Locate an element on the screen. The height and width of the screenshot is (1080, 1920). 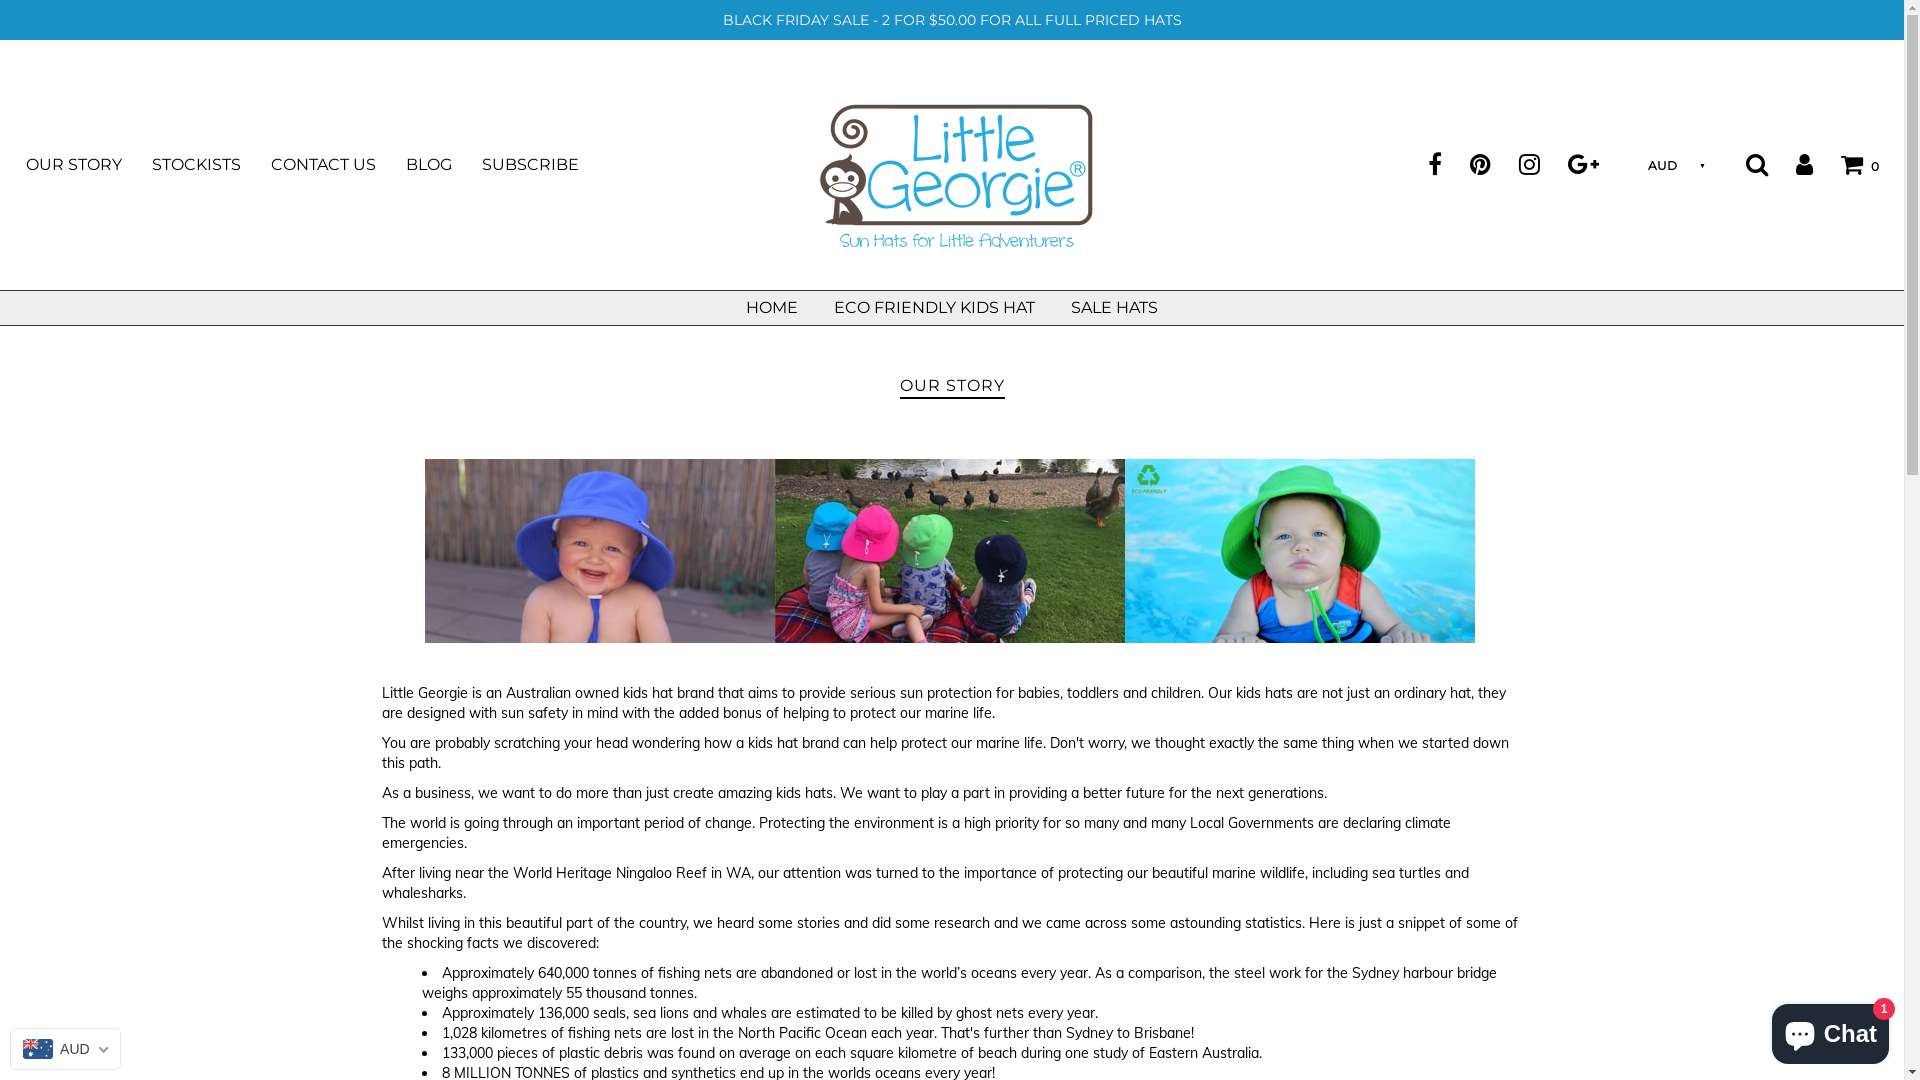
ECO FRIENDLY KIDS HAT is located at coordinates (934, 308).